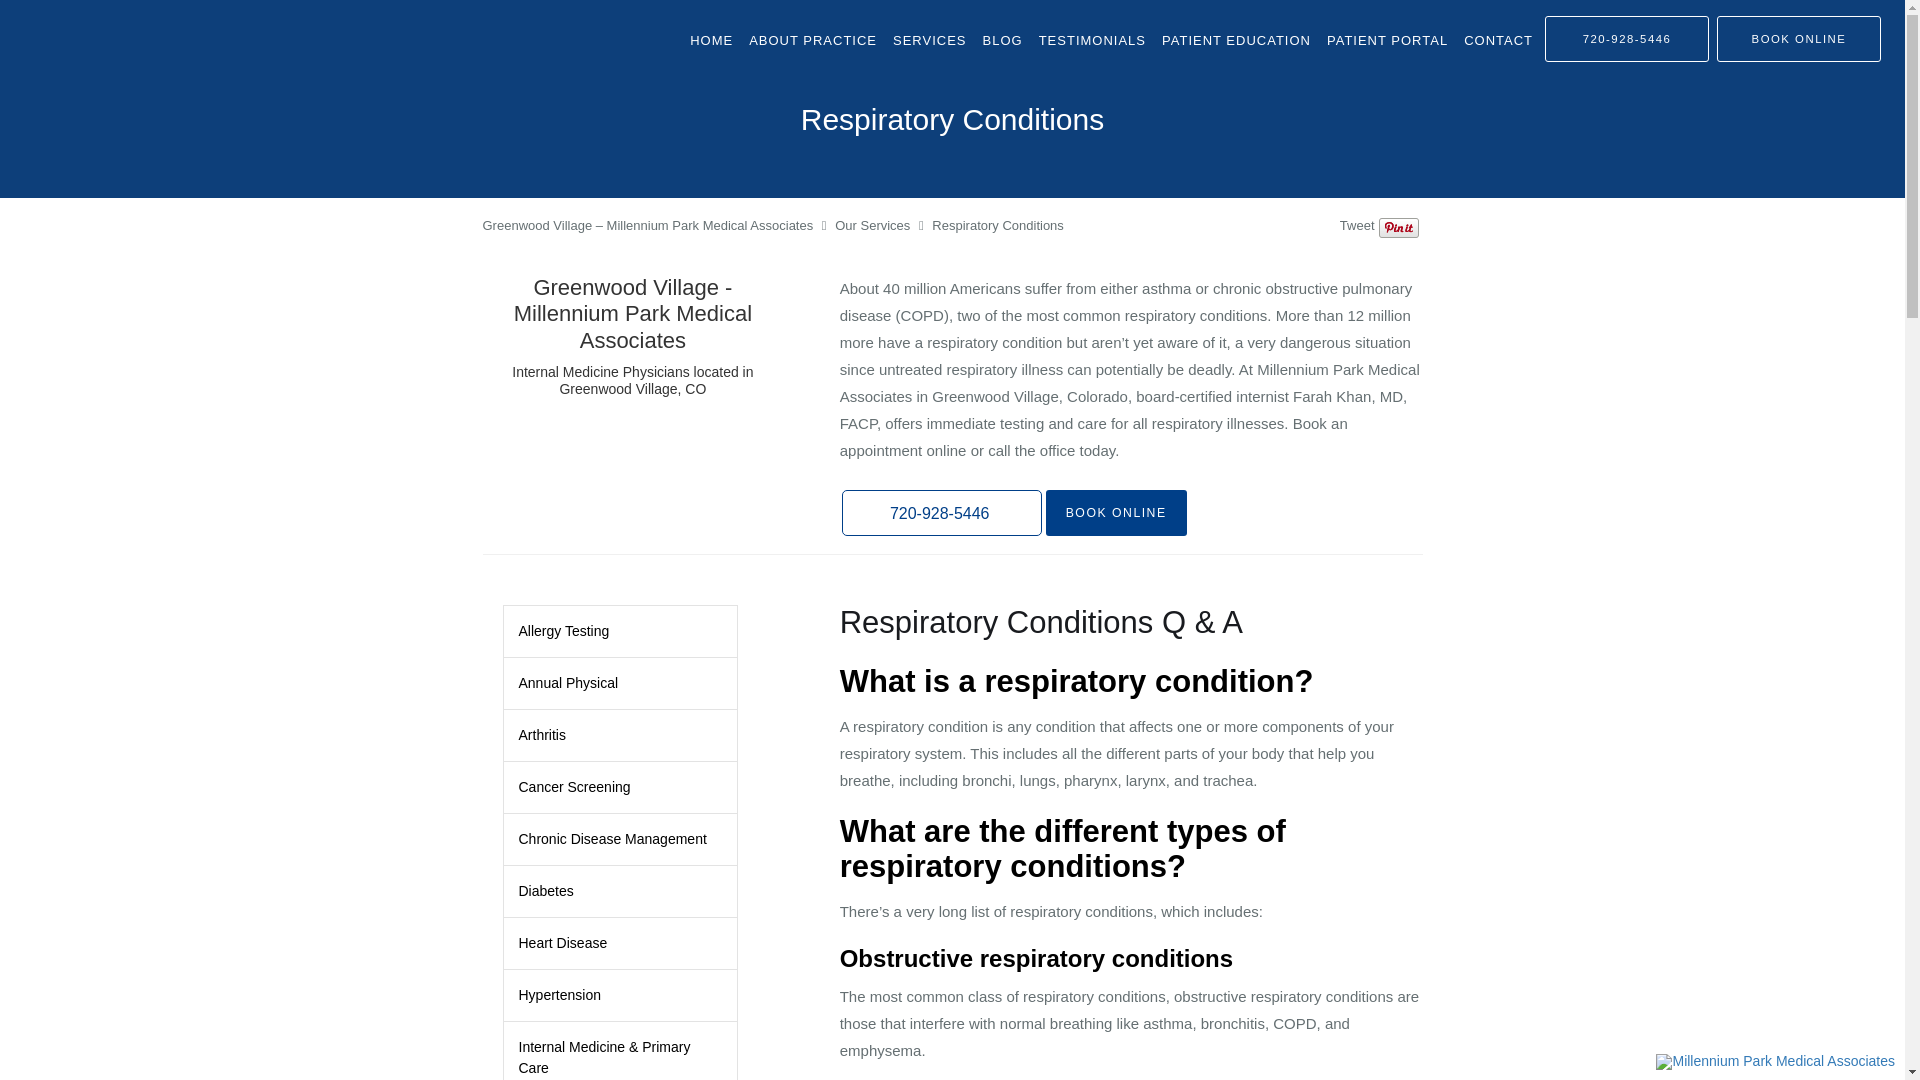  I want to click on 720-928-5446, so click(1626, 38).